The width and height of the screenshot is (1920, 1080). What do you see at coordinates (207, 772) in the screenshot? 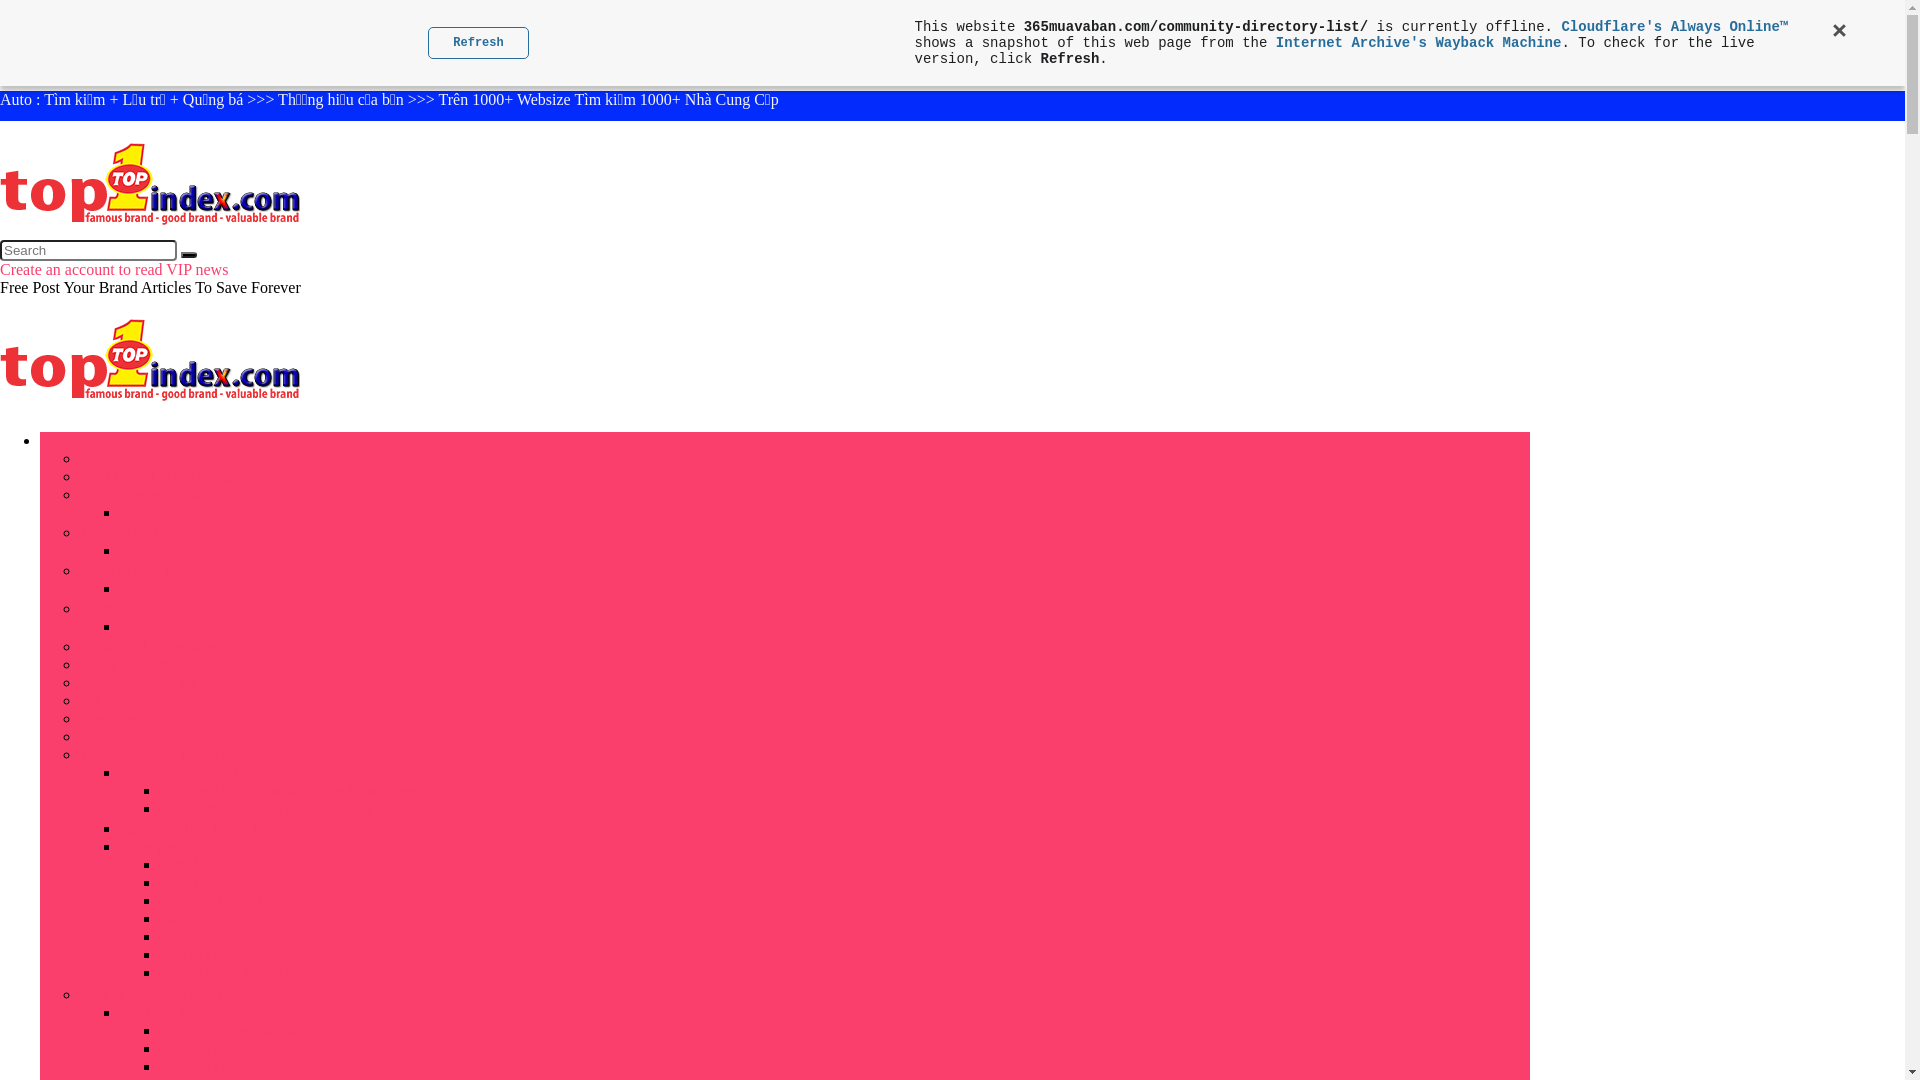
I see `Advanced Product Layouts` at bounding box center [207, 772].